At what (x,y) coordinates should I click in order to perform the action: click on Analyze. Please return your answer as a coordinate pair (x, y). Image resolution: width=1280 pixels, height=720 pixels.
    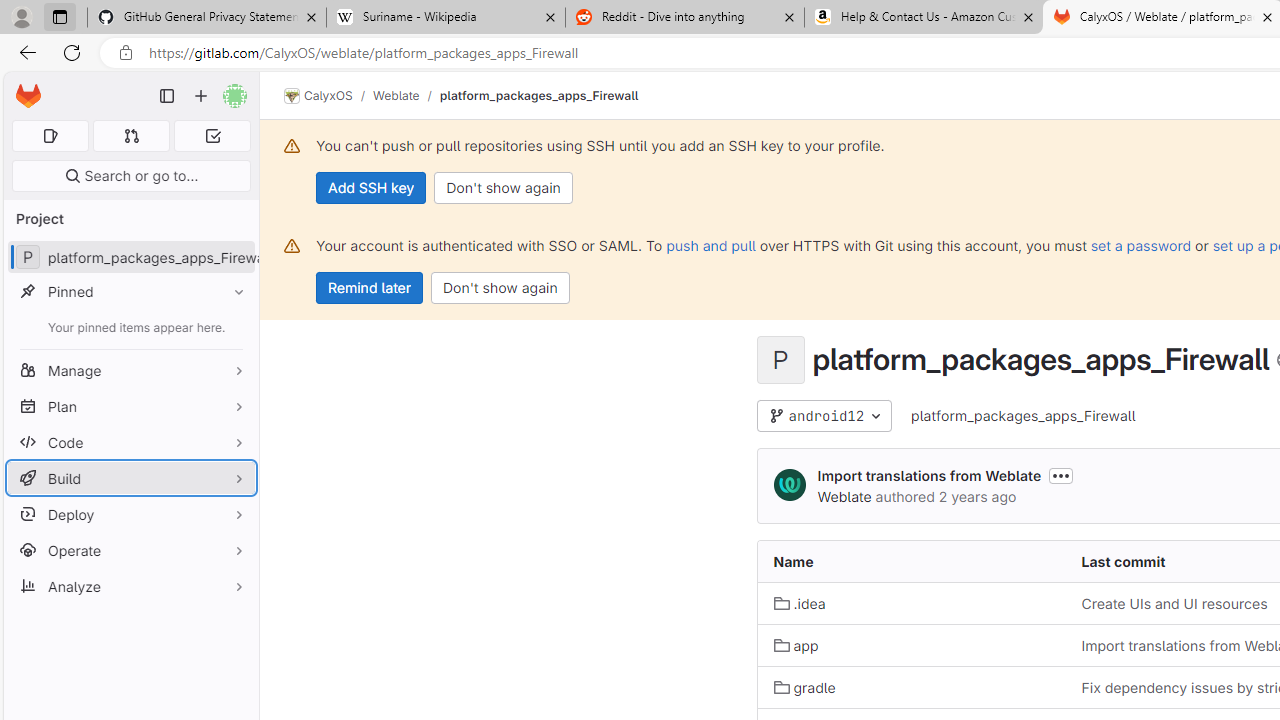
    Looking at the image, I should click on (130, 586).